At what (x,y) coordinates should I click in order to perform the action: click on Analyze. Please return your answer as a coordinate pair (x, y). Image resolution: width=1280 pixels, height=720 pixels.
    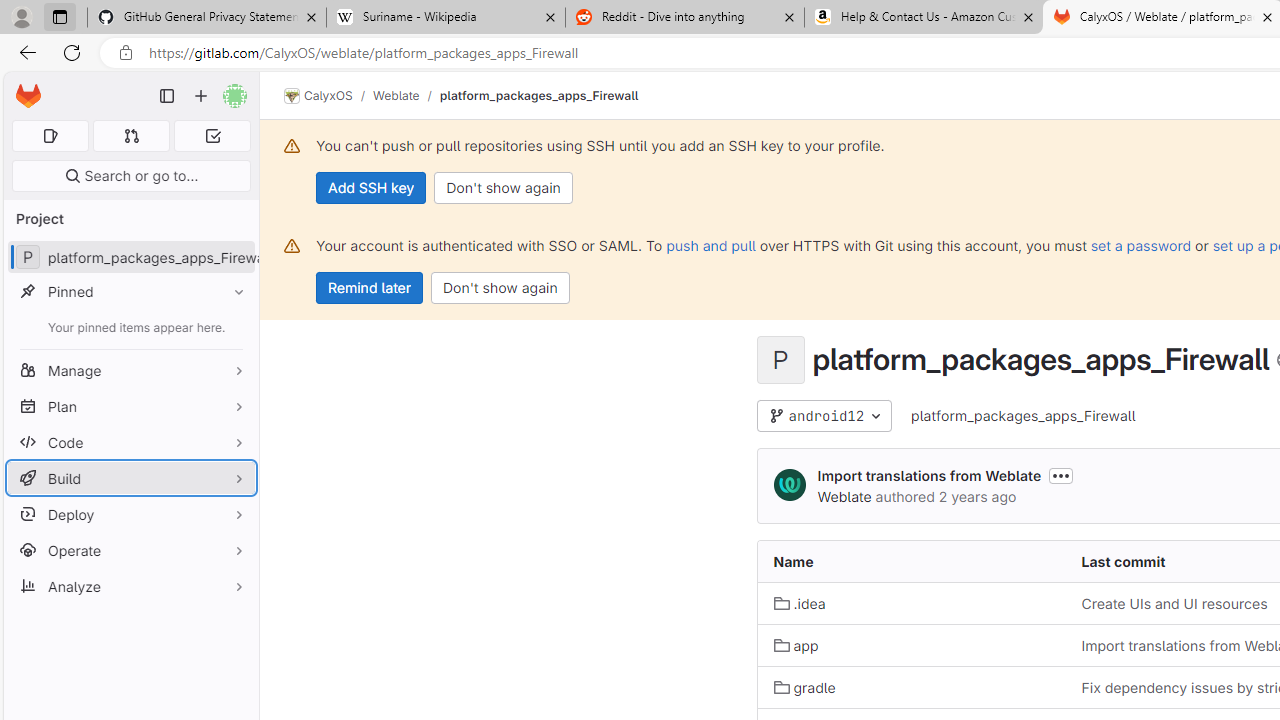
    Looking at the image, I should click on (130, 586).